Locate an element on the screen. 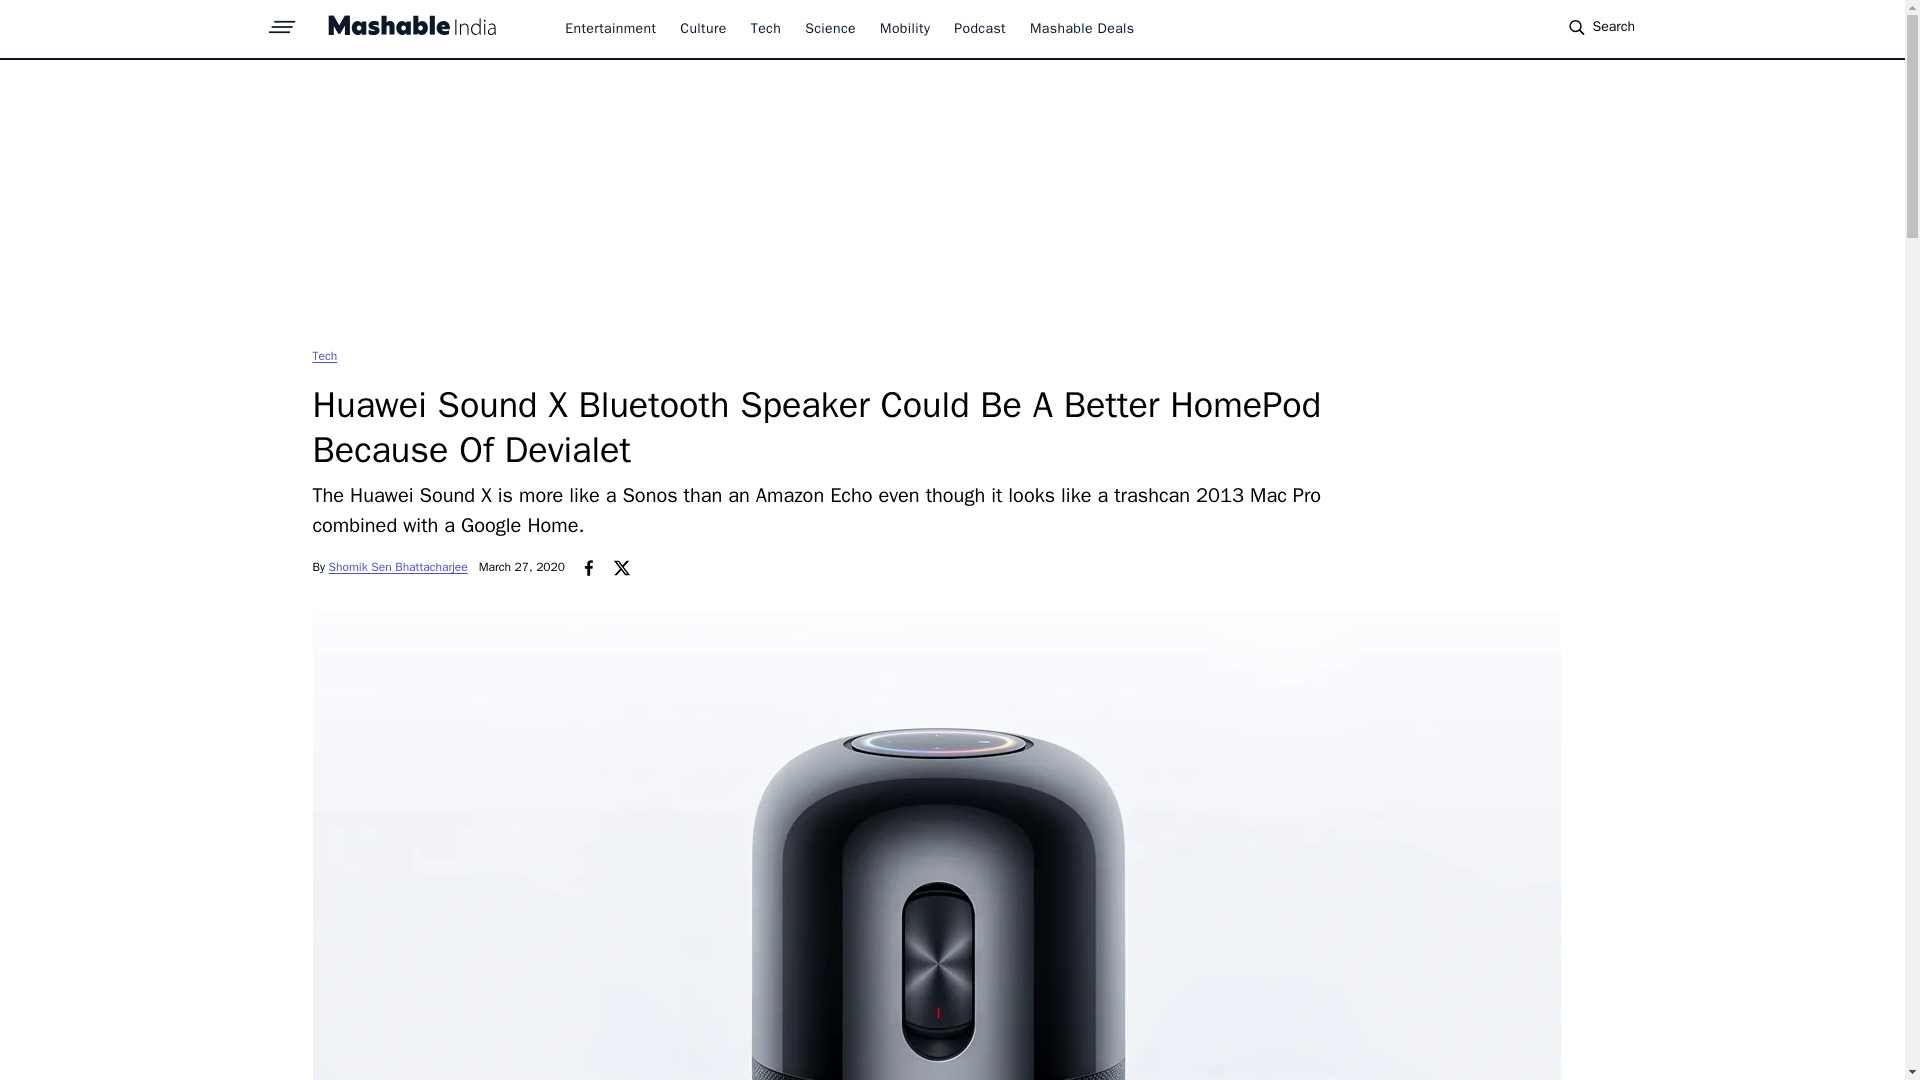 The width and height of the screenshot is (1920, 1080). Mobility is located at coordinates (904, 28).